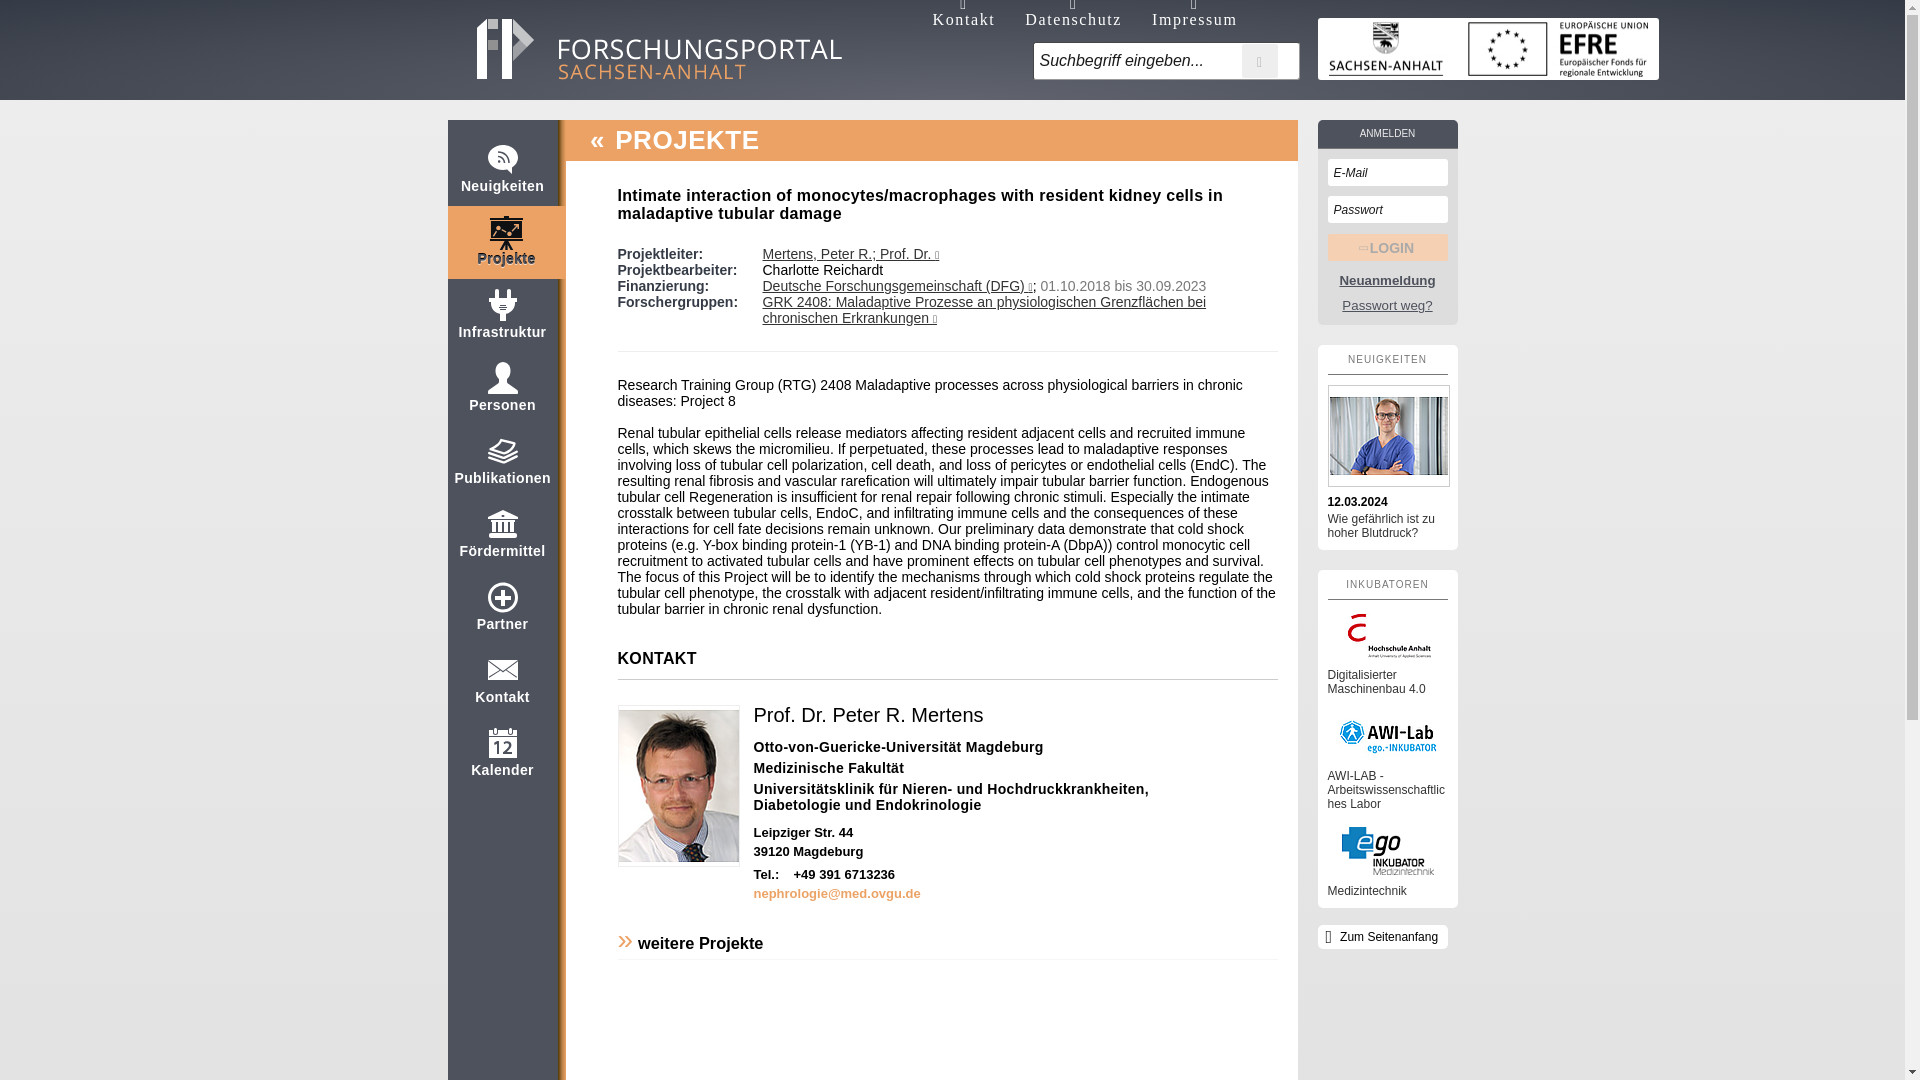  What do you see at coordinates (964, 14) in the screenshot?
I see `Kontakt` at bounding box center [964, 14].